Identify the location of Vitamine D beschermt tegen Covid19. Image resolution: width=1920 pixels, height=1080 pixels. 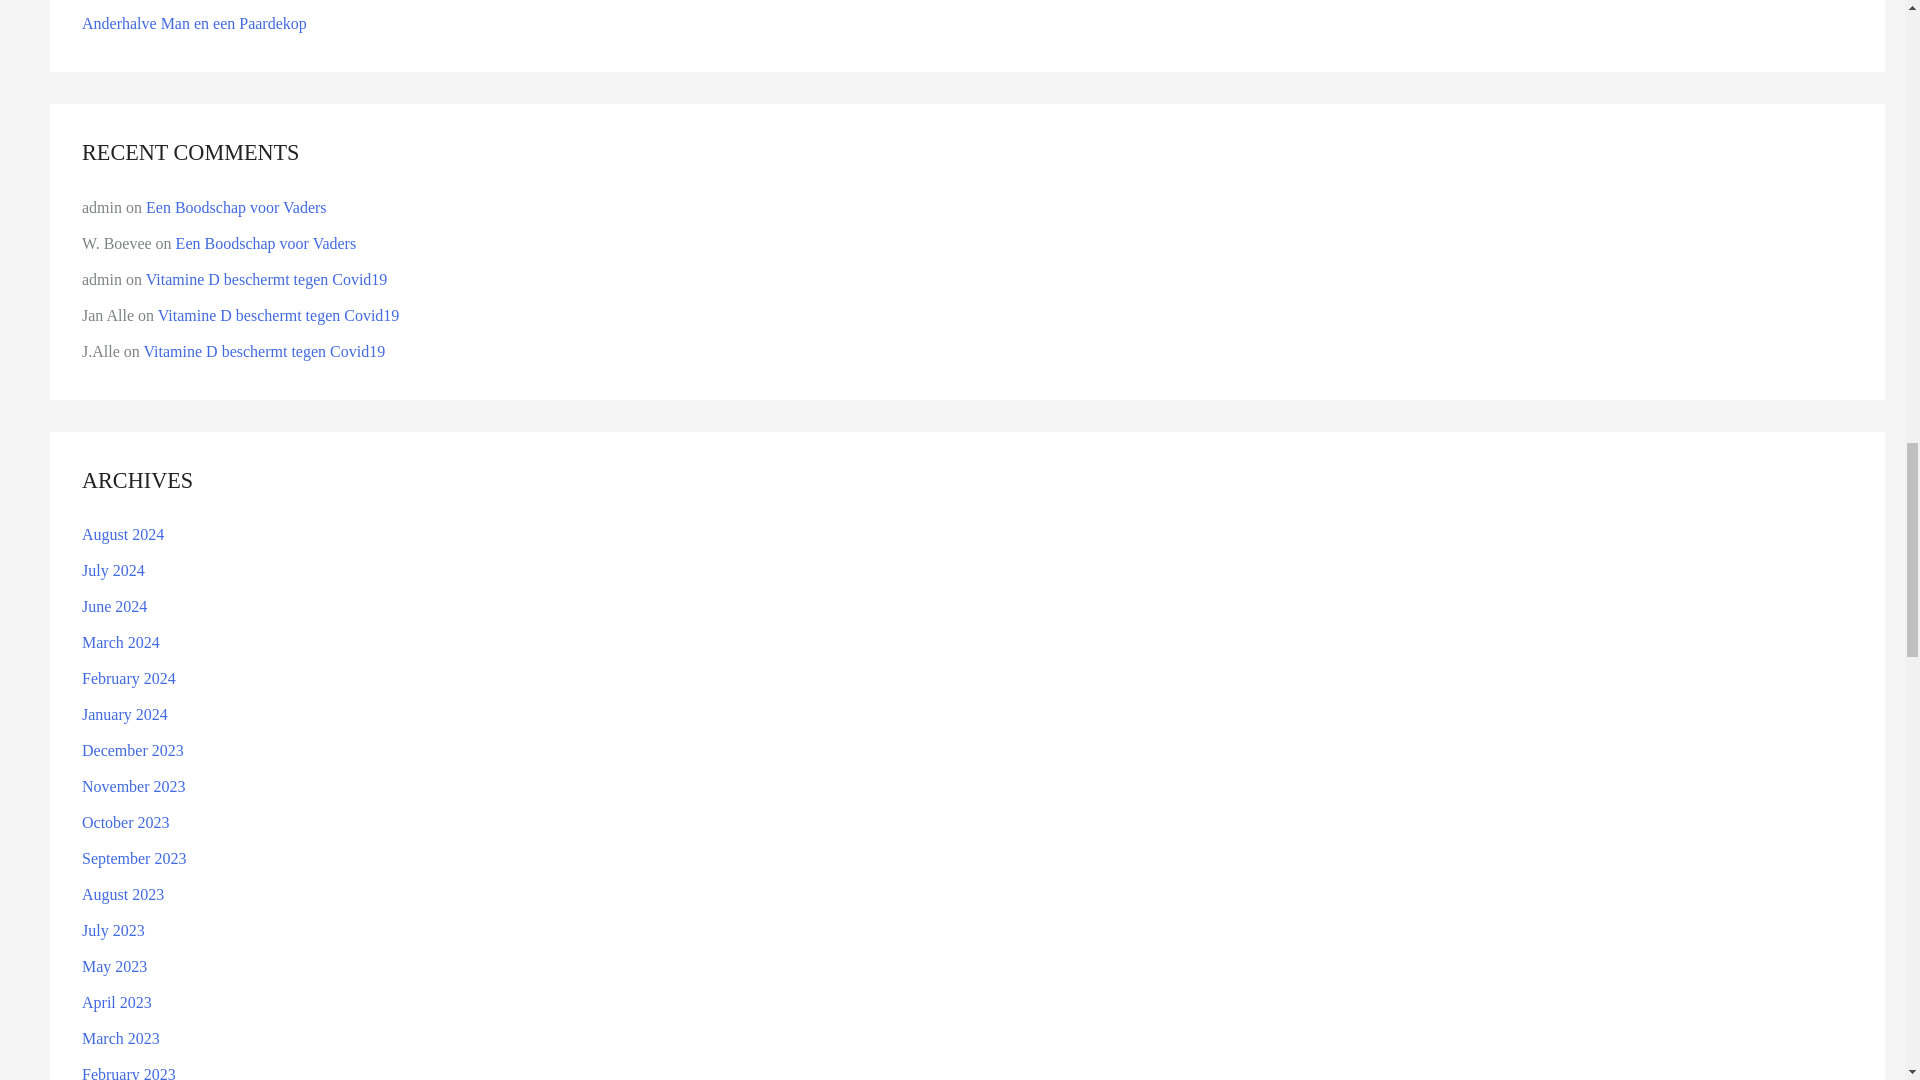
(266, 280).